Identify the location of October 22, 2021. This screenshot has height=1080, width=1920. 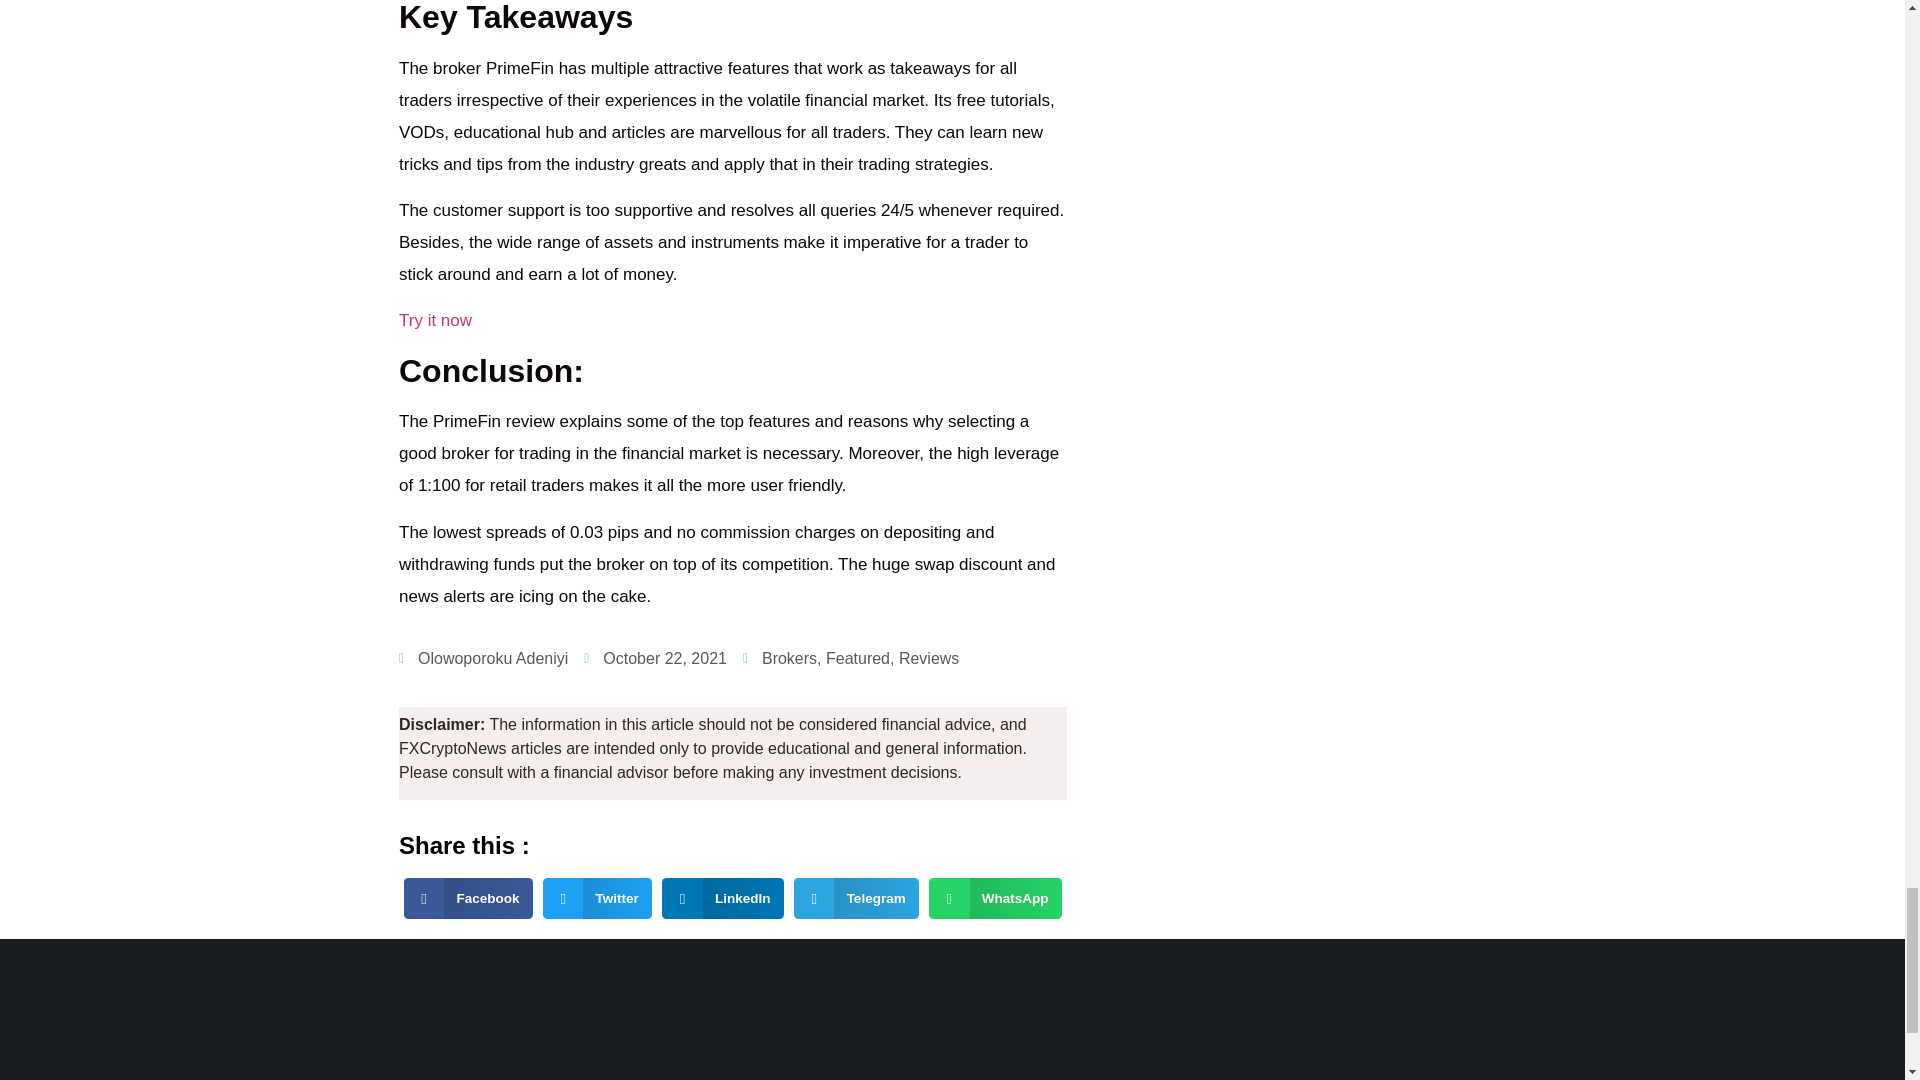
(655, 658).